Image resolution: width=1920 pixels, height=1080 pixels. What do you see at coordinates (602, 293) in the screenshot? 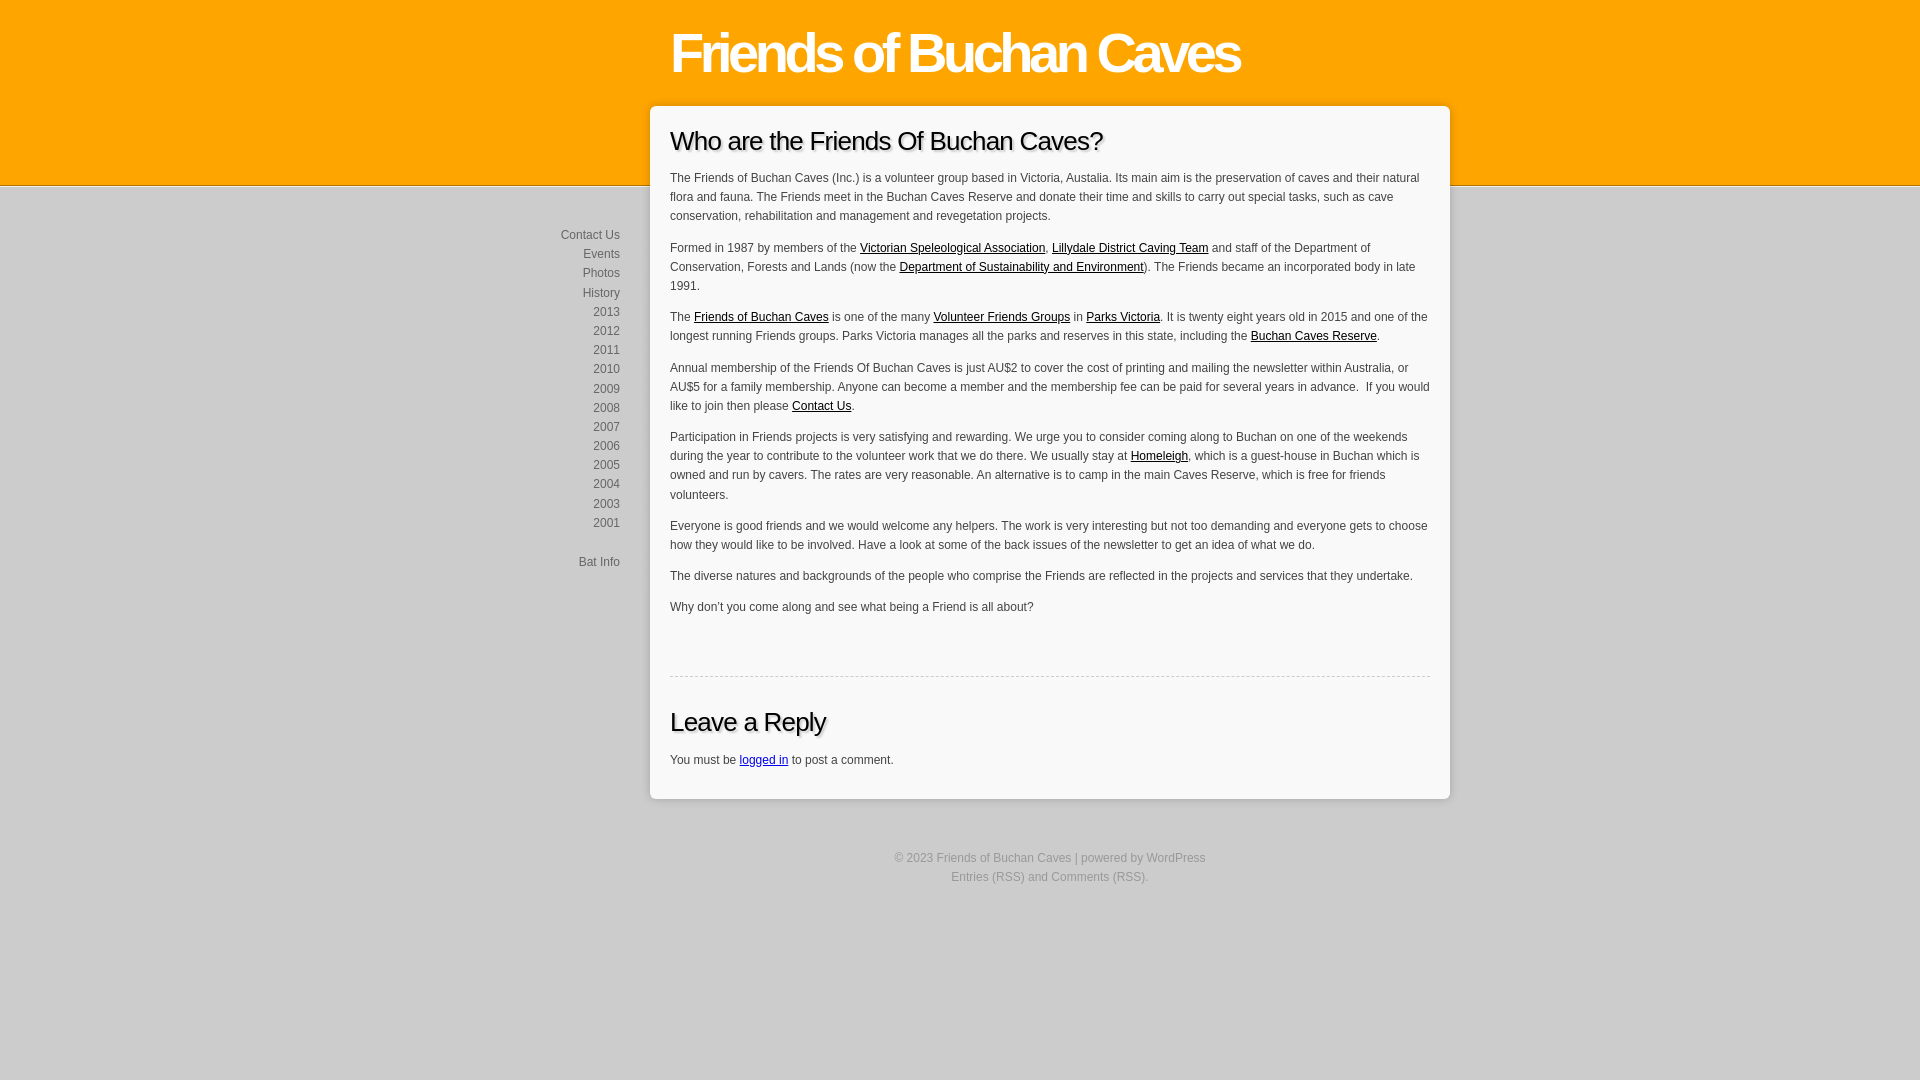
I see `History` at bounding box center [602, 293].